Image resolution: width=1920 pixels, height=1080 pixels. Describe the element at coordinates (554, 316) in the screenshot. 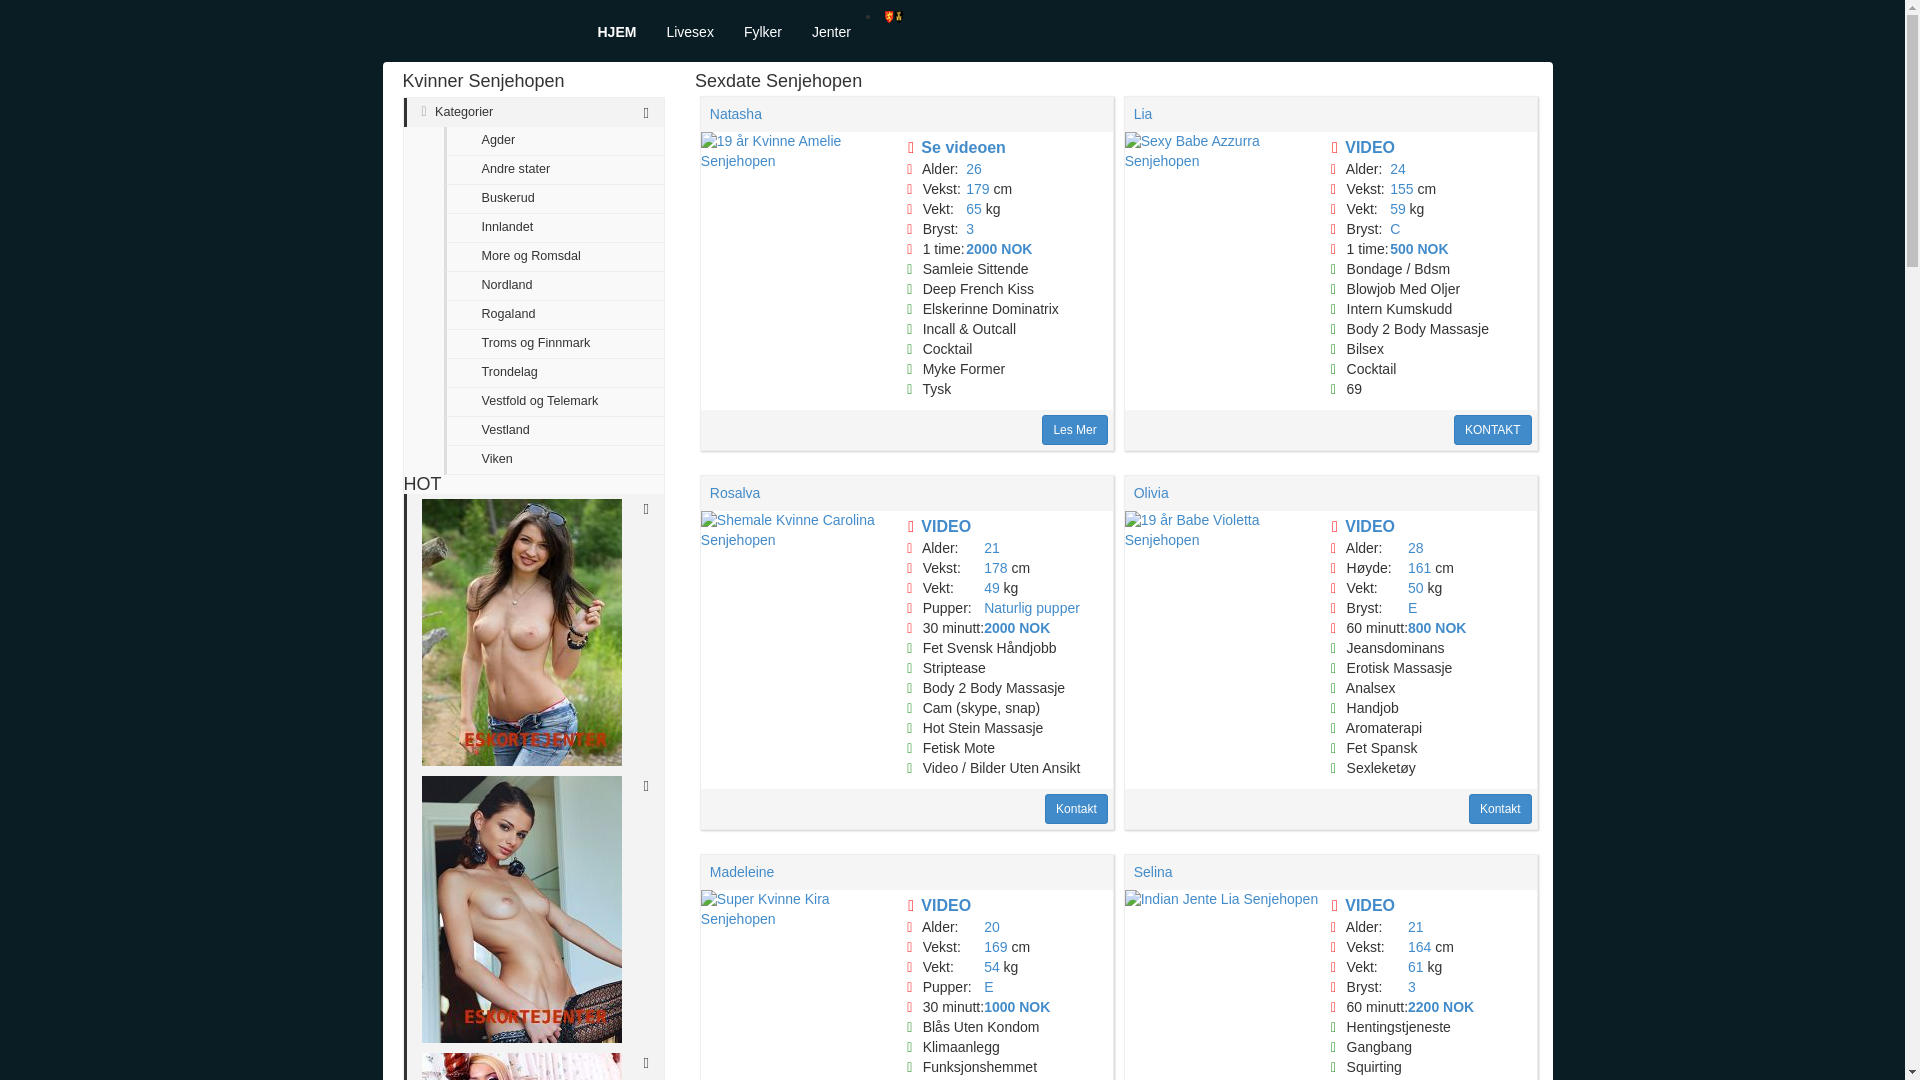

I see `Rogaland` at that location.